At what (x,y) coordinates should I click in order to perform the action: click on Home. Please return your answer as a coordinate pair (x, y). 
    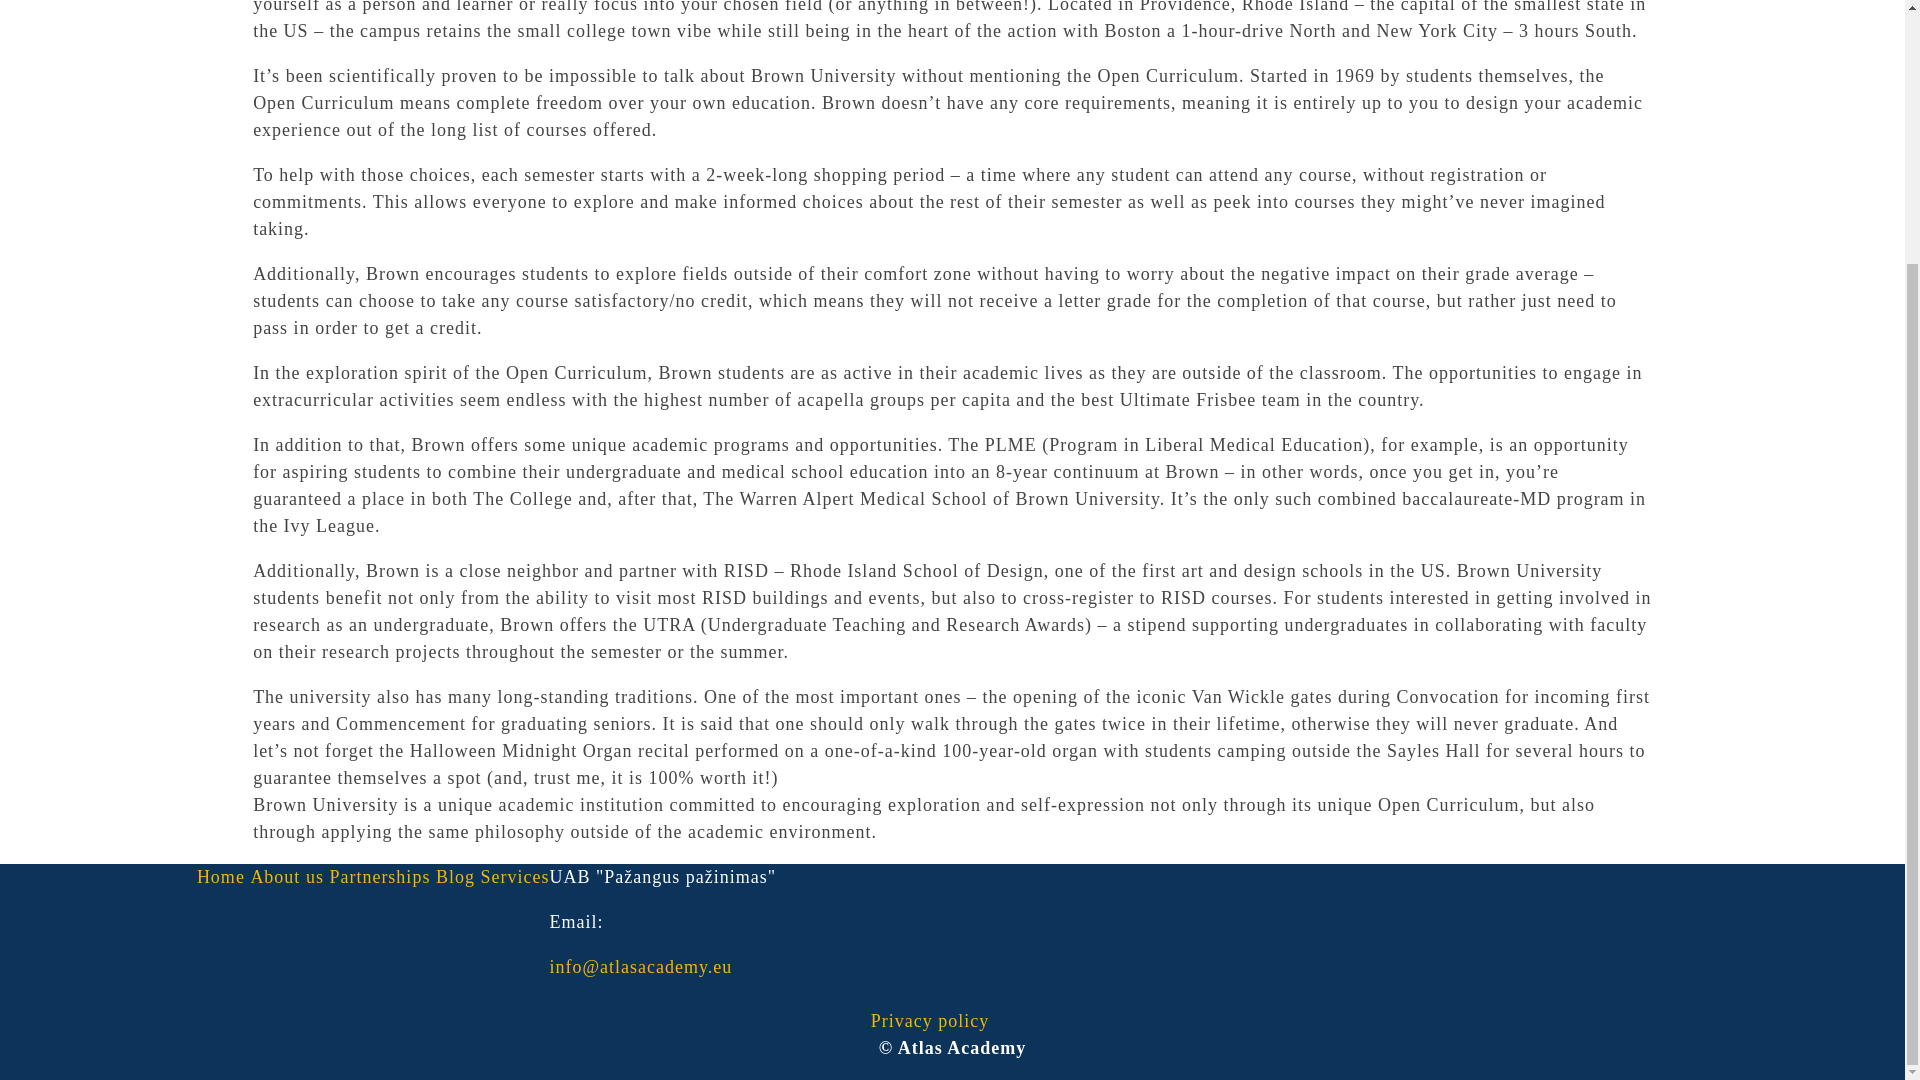
    Looking at the image, I should click on (221, 876).